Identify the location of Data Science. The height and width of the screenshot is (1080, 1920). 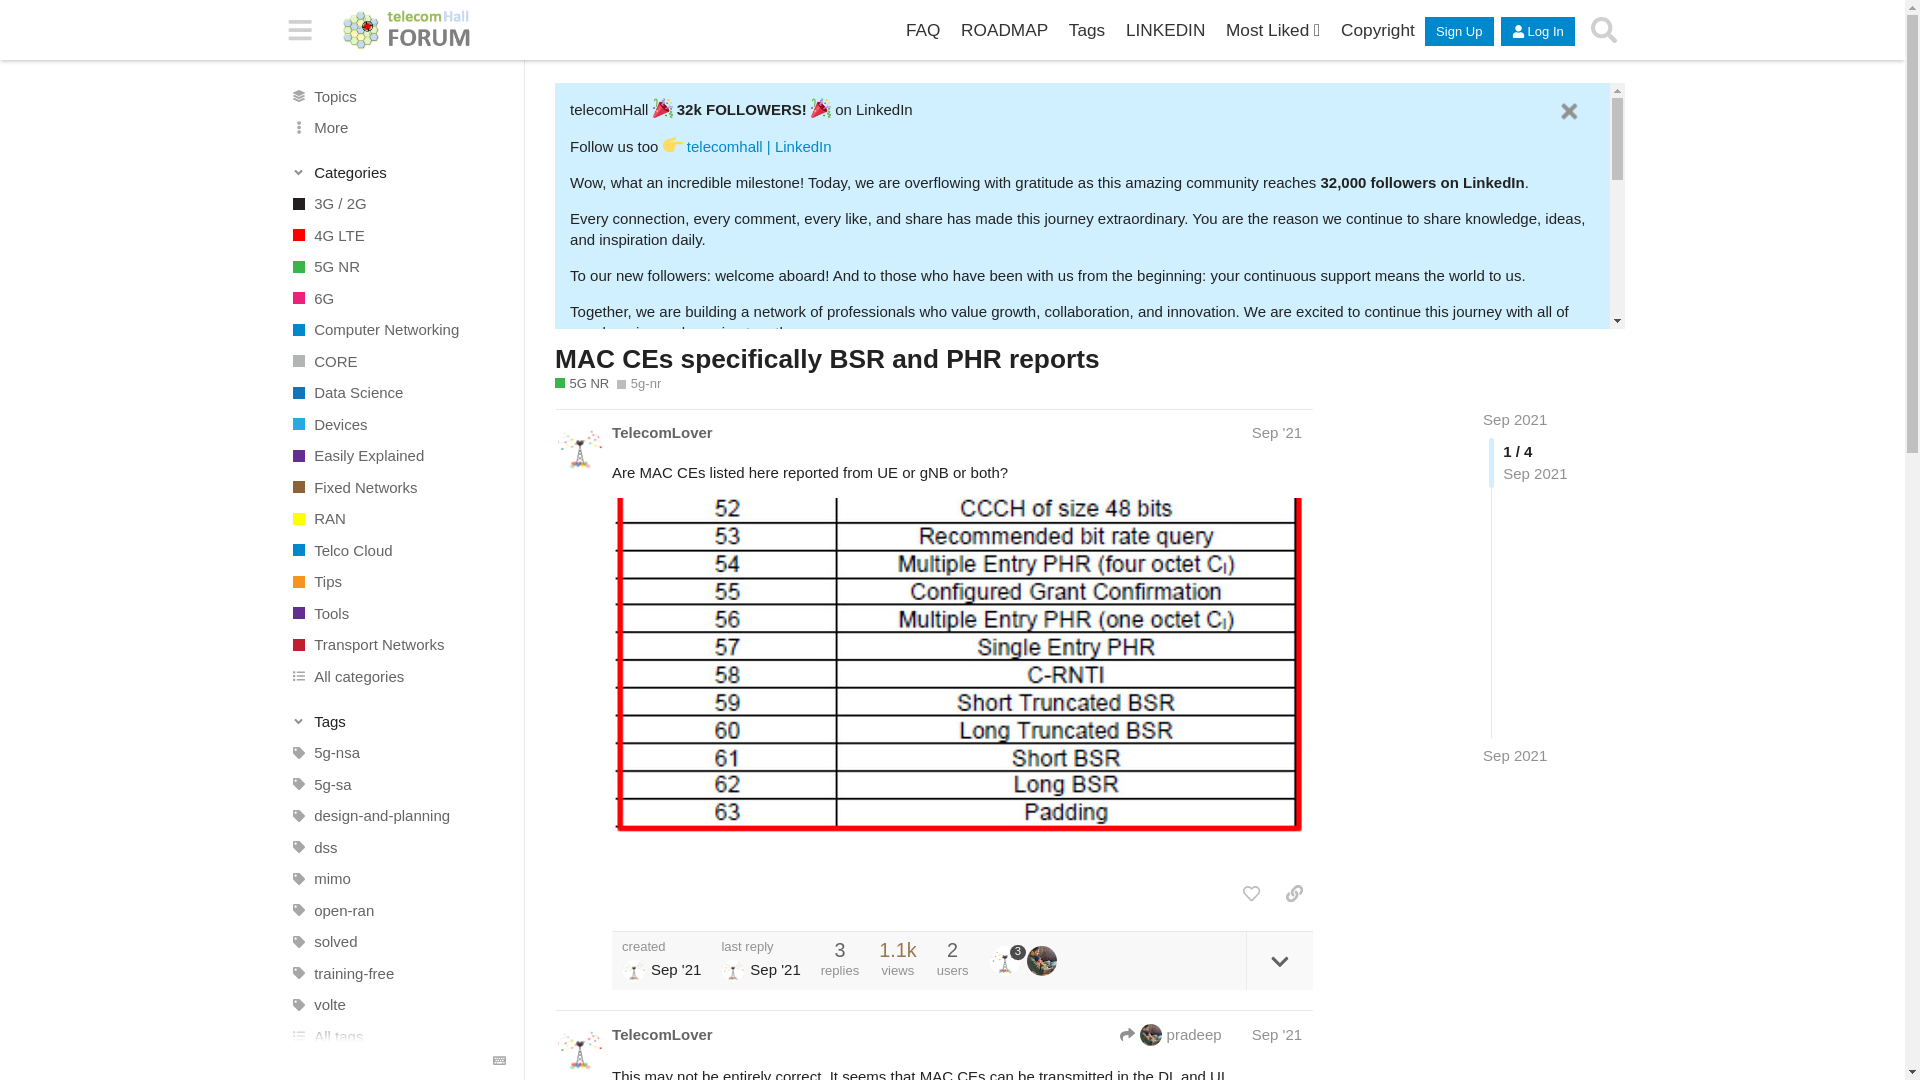
(389, 392).